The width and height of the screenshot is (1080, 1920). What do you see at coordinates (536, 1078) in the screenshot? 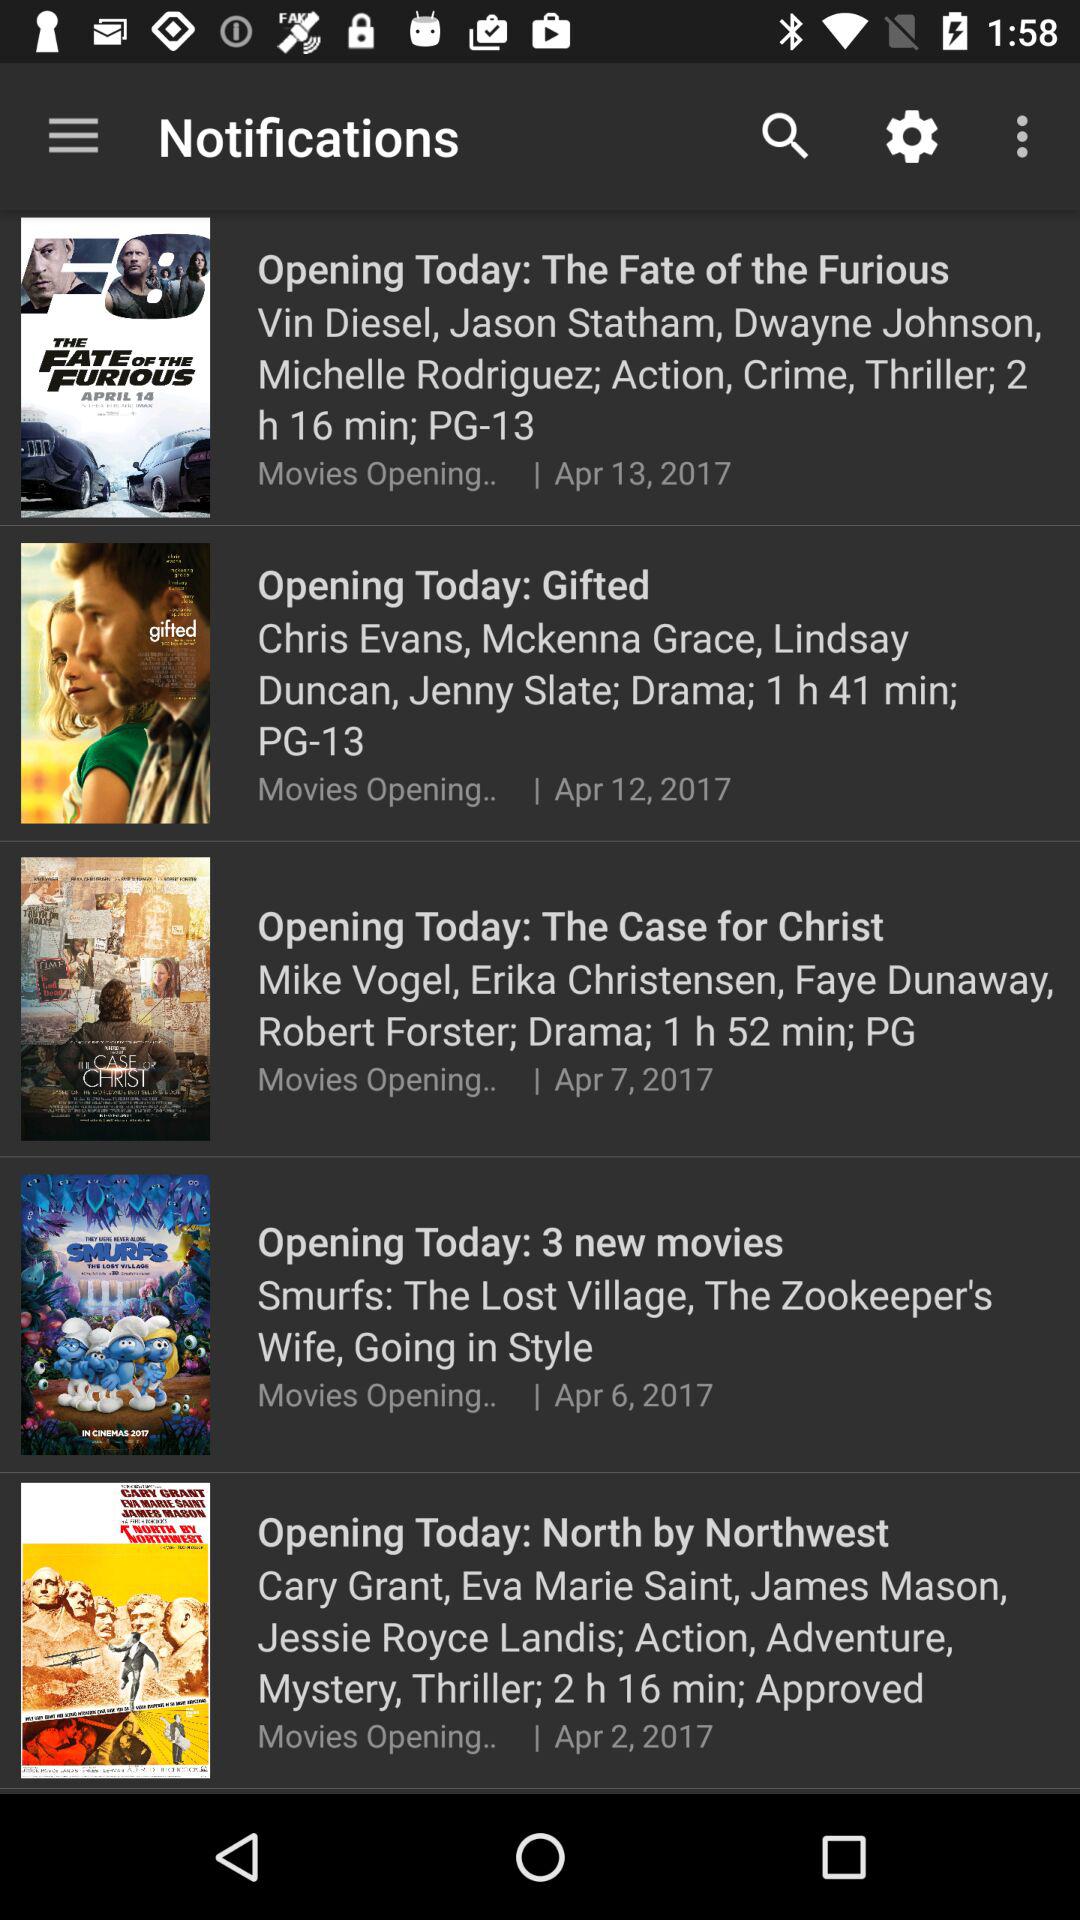
I see `select the icon to the left of the apr 7, 2017` at bounding box center [536, 1078].